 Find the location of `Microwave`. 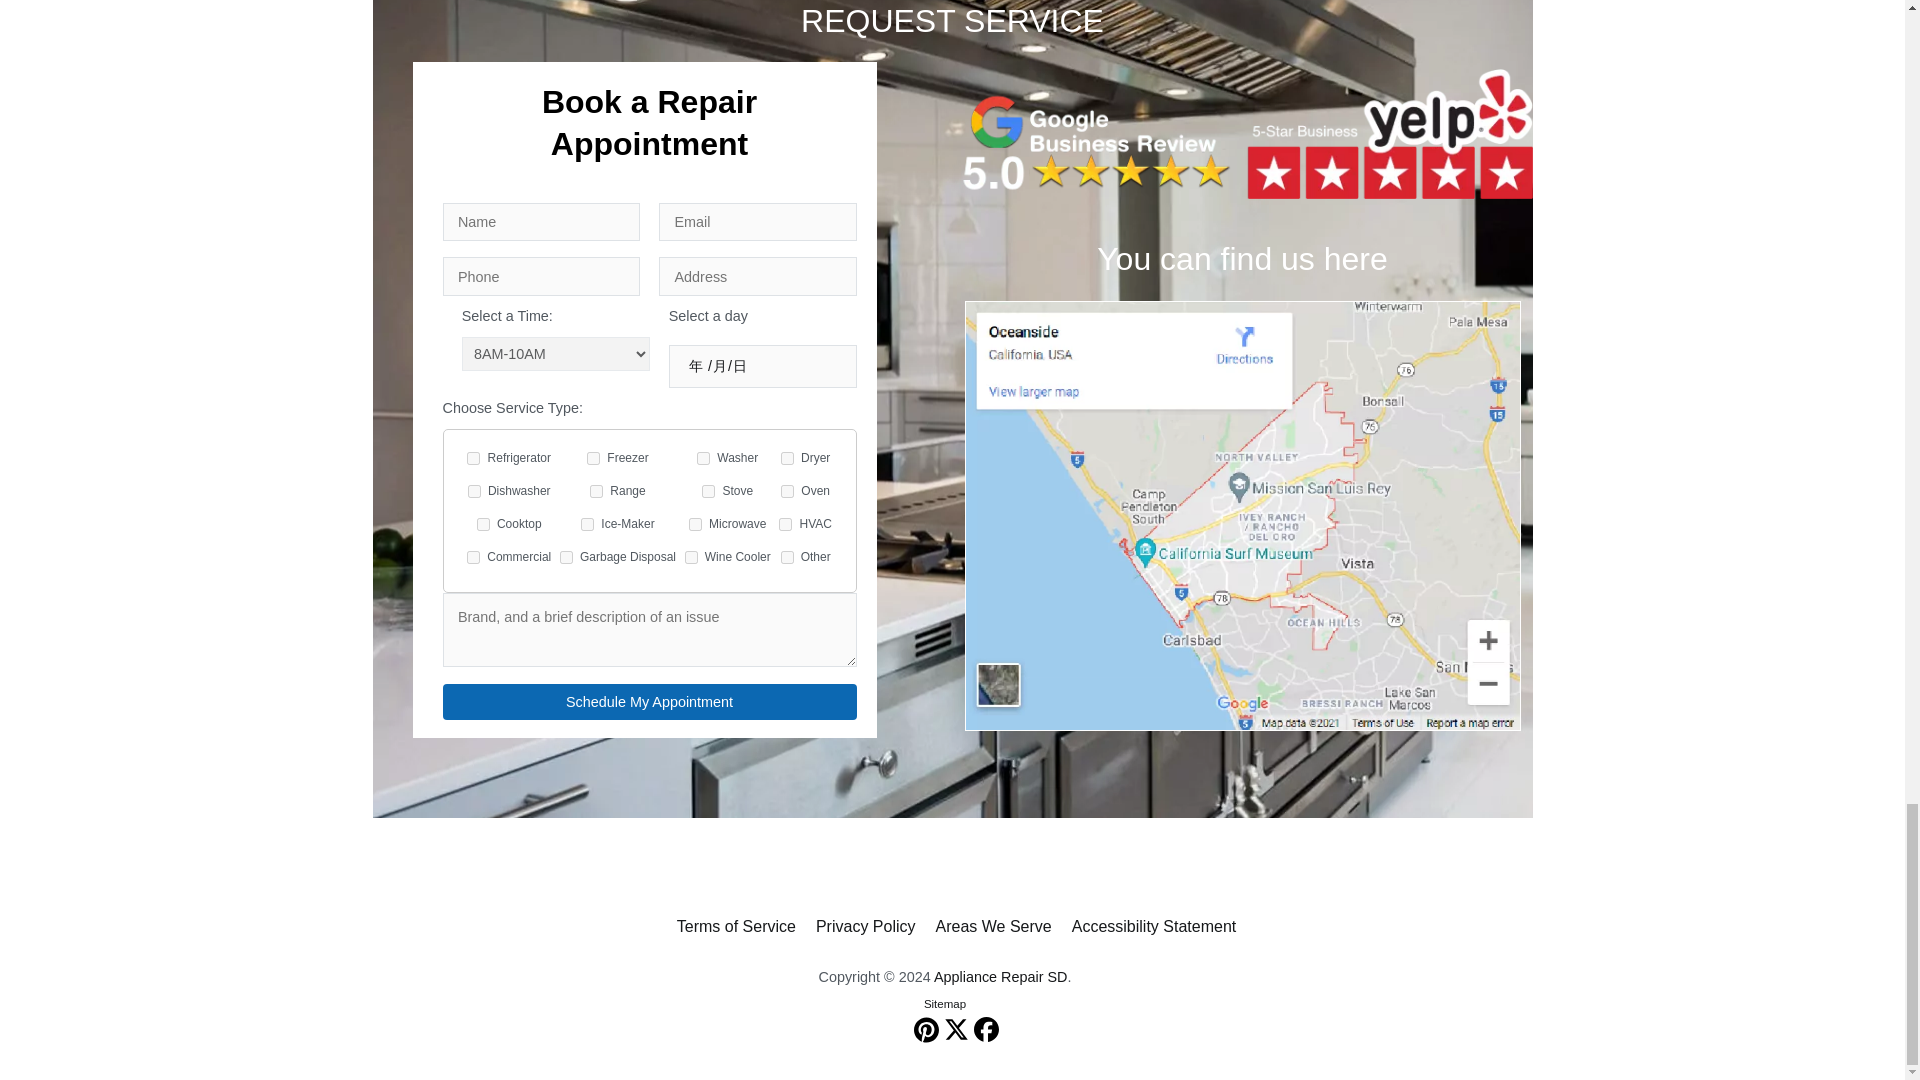

Microwave is located at coordinates (696, 524).